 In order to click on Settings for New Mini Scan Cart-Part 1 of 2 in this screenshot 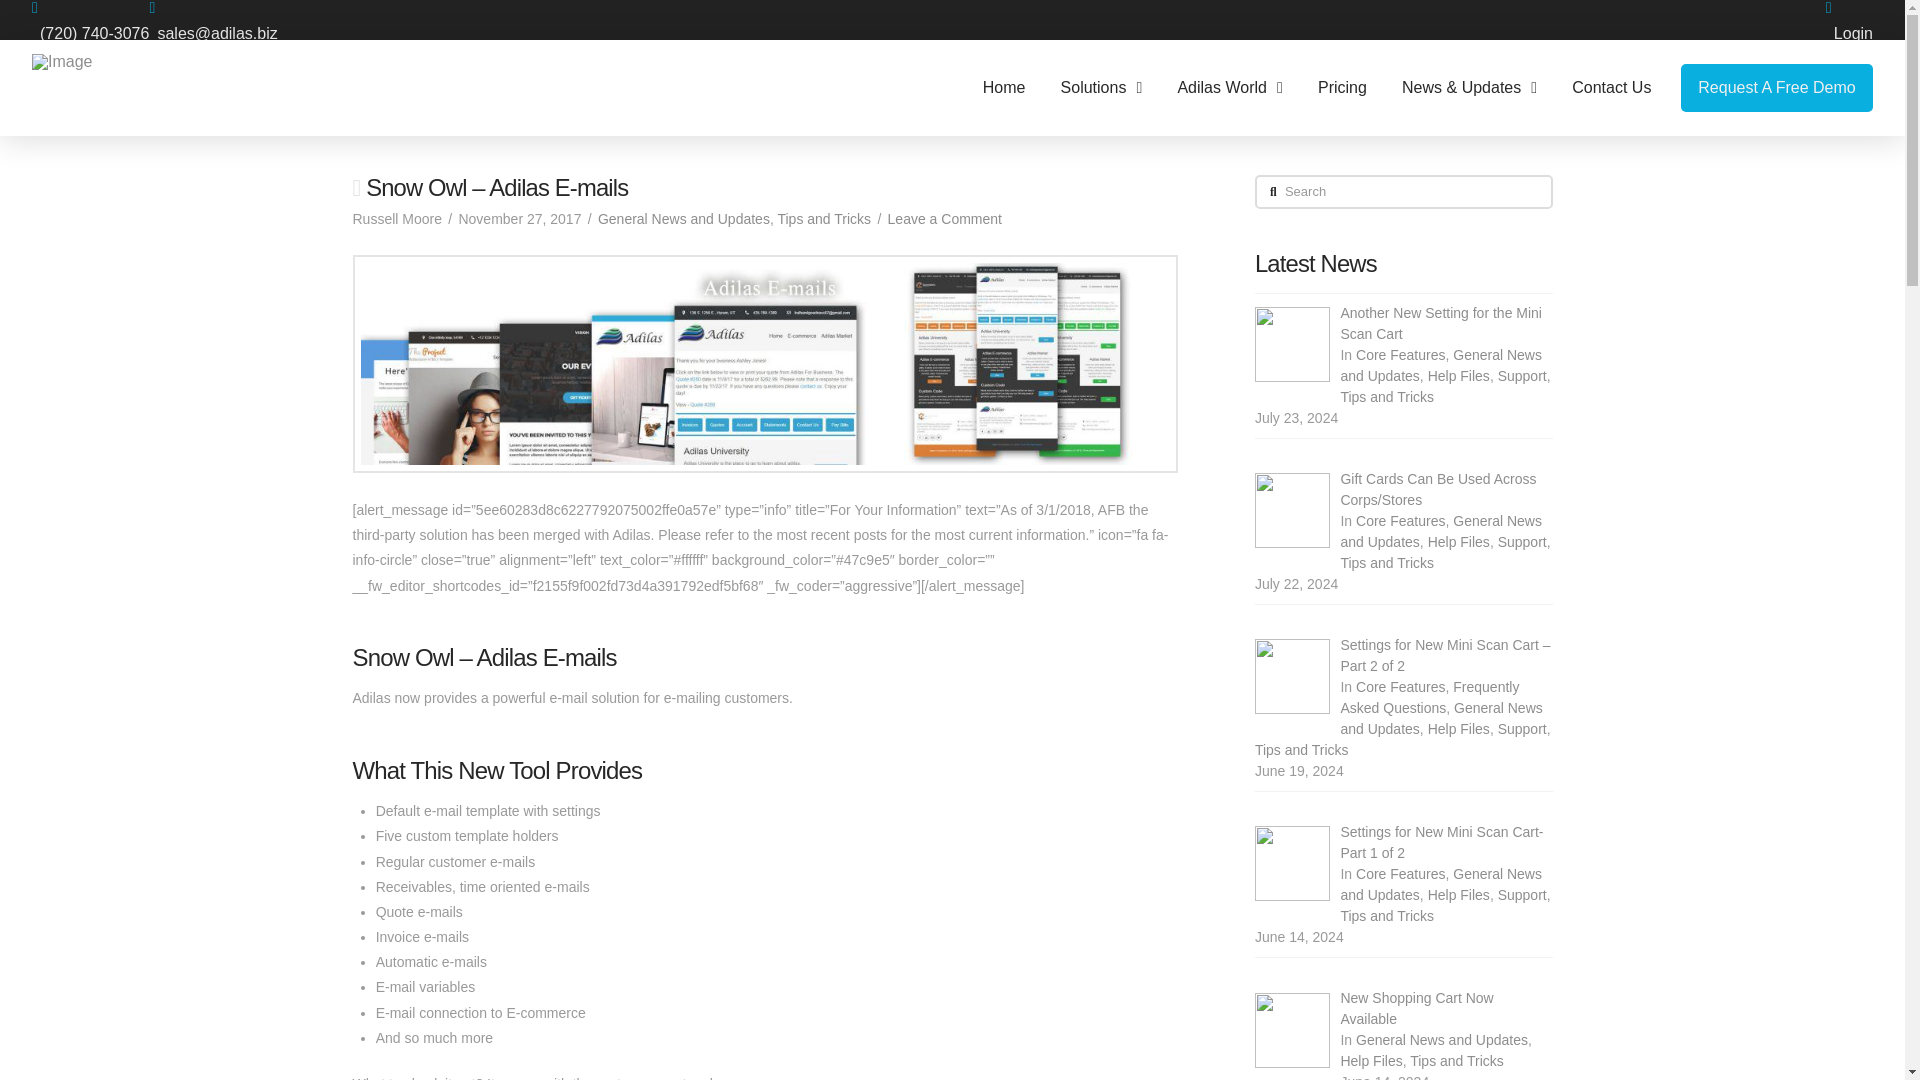, I will do `click(1442, 842)`.